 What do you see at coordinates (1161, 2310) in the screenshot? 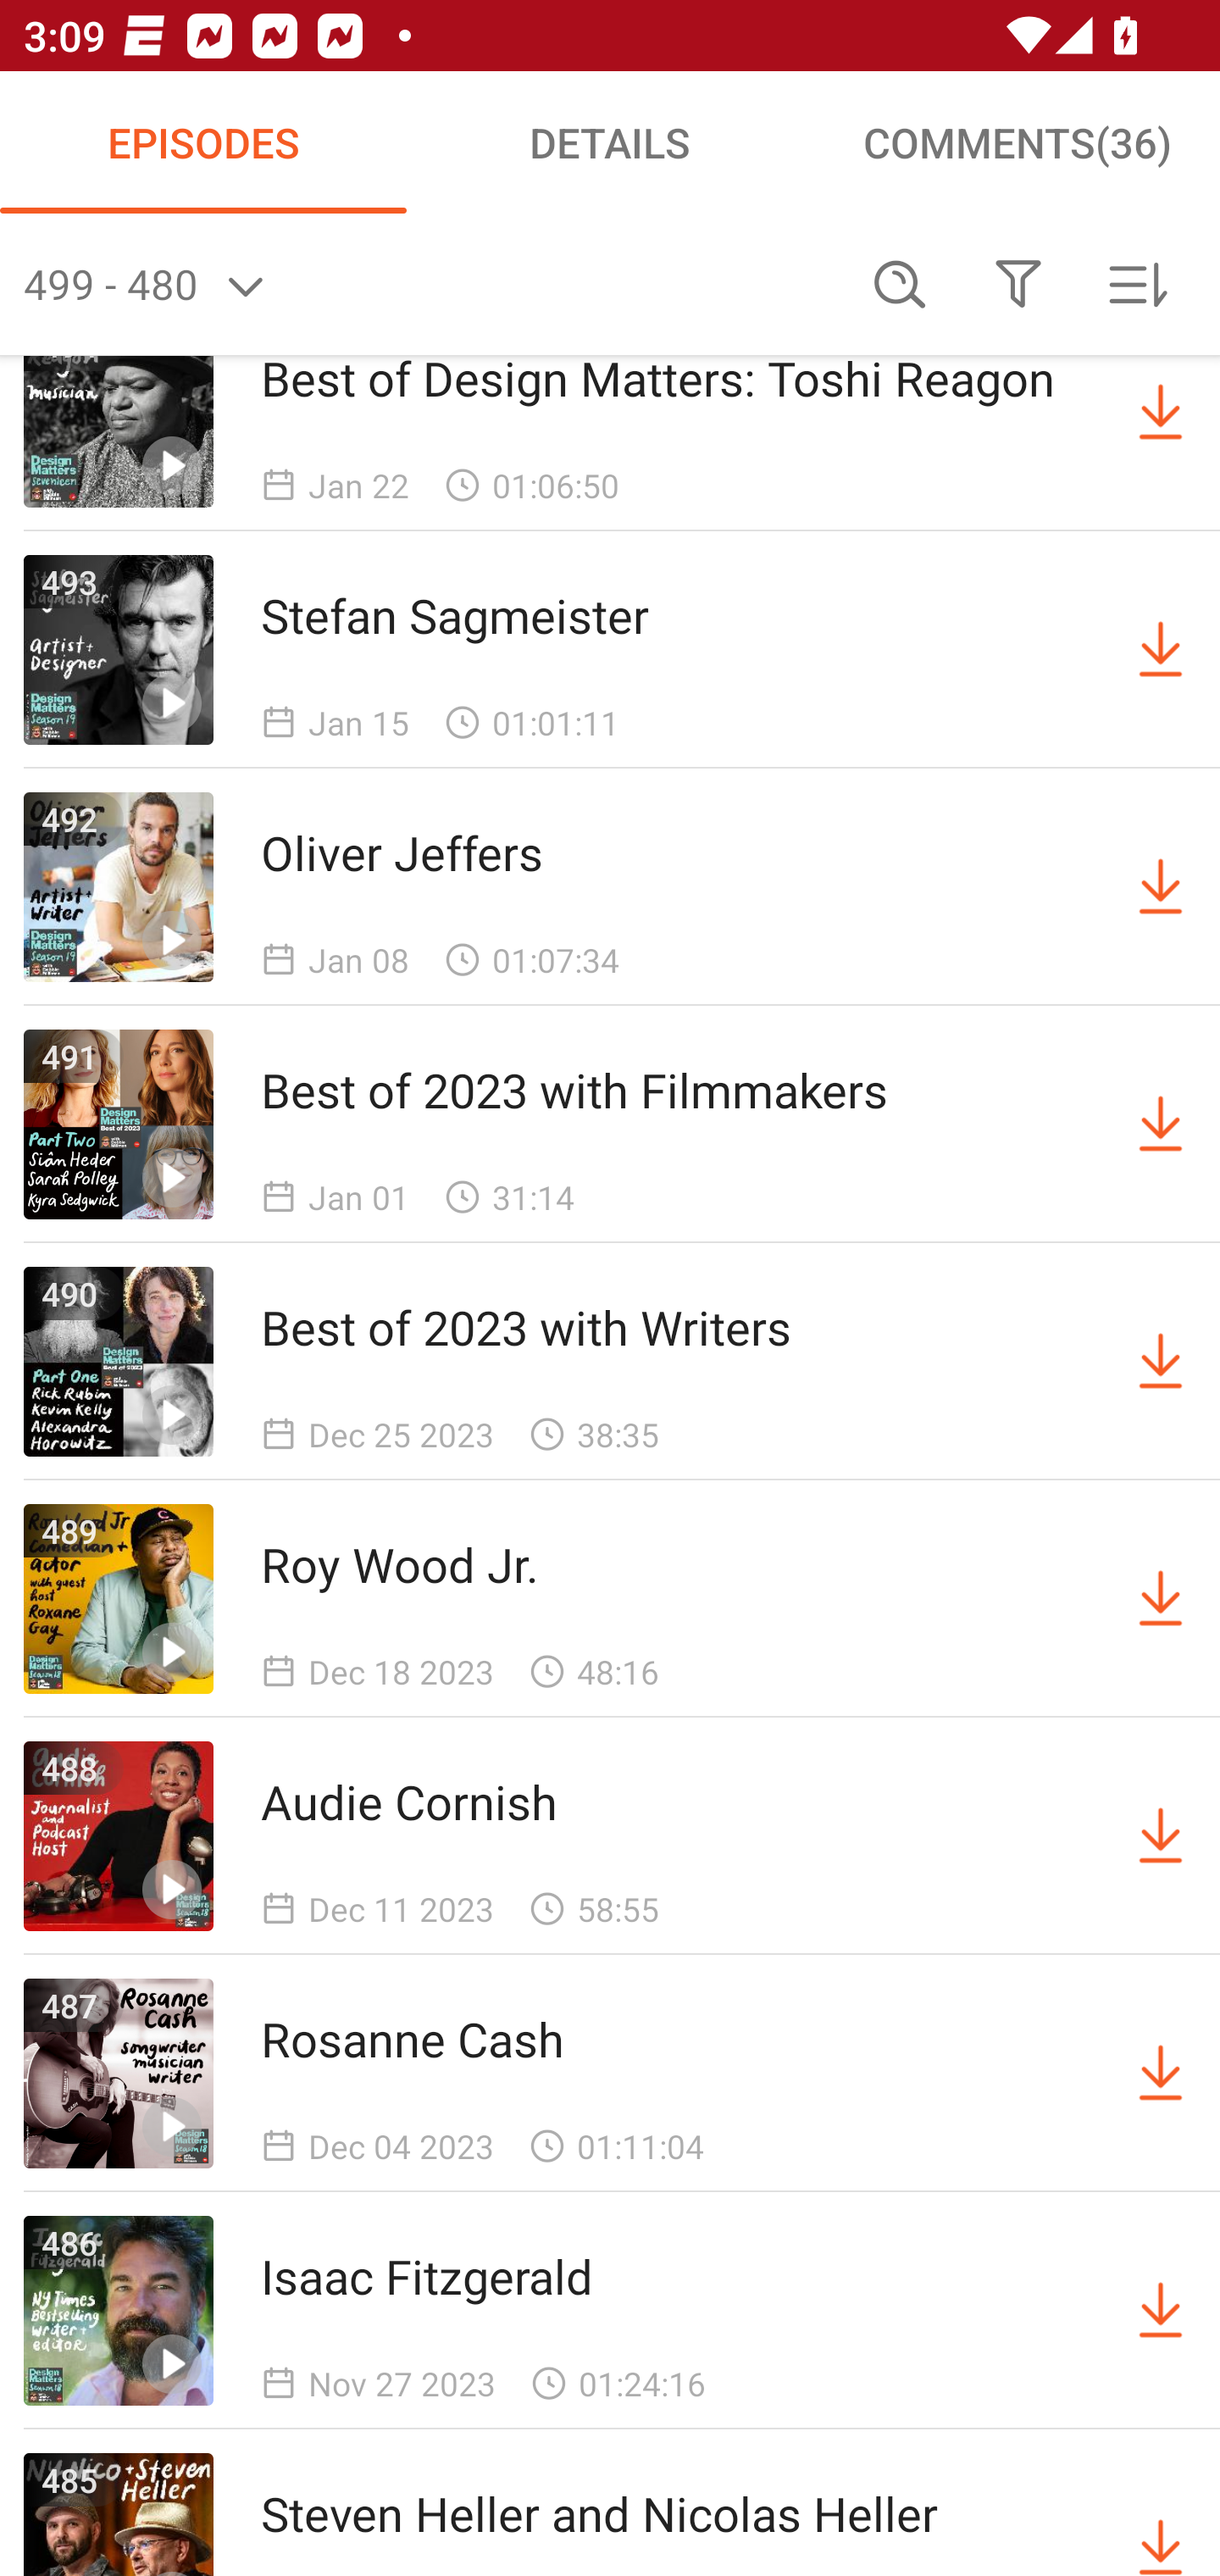
I see `Download` at bounding box center [1161, 2310].